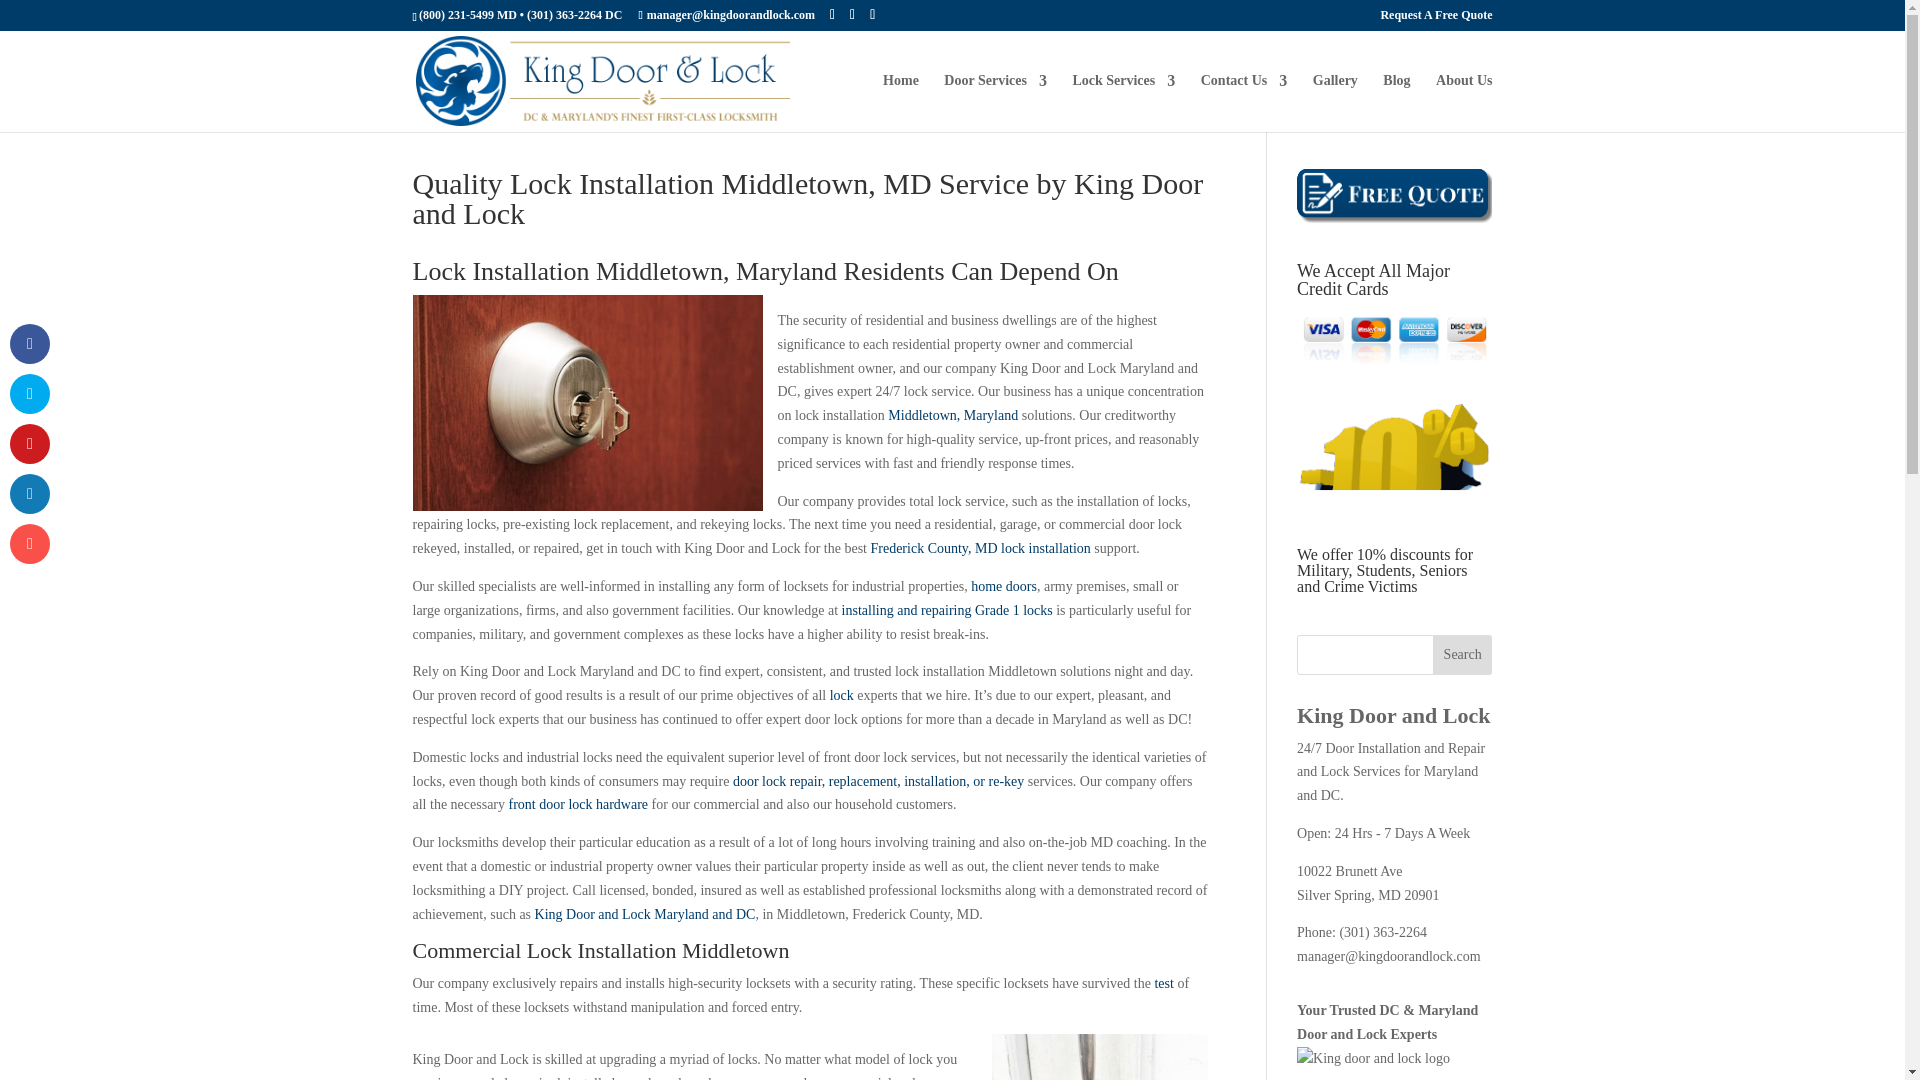  What do you see at coordinates (878, 782) in the screenshot?
I see `Door Locks` at bounding box center [878, 782].